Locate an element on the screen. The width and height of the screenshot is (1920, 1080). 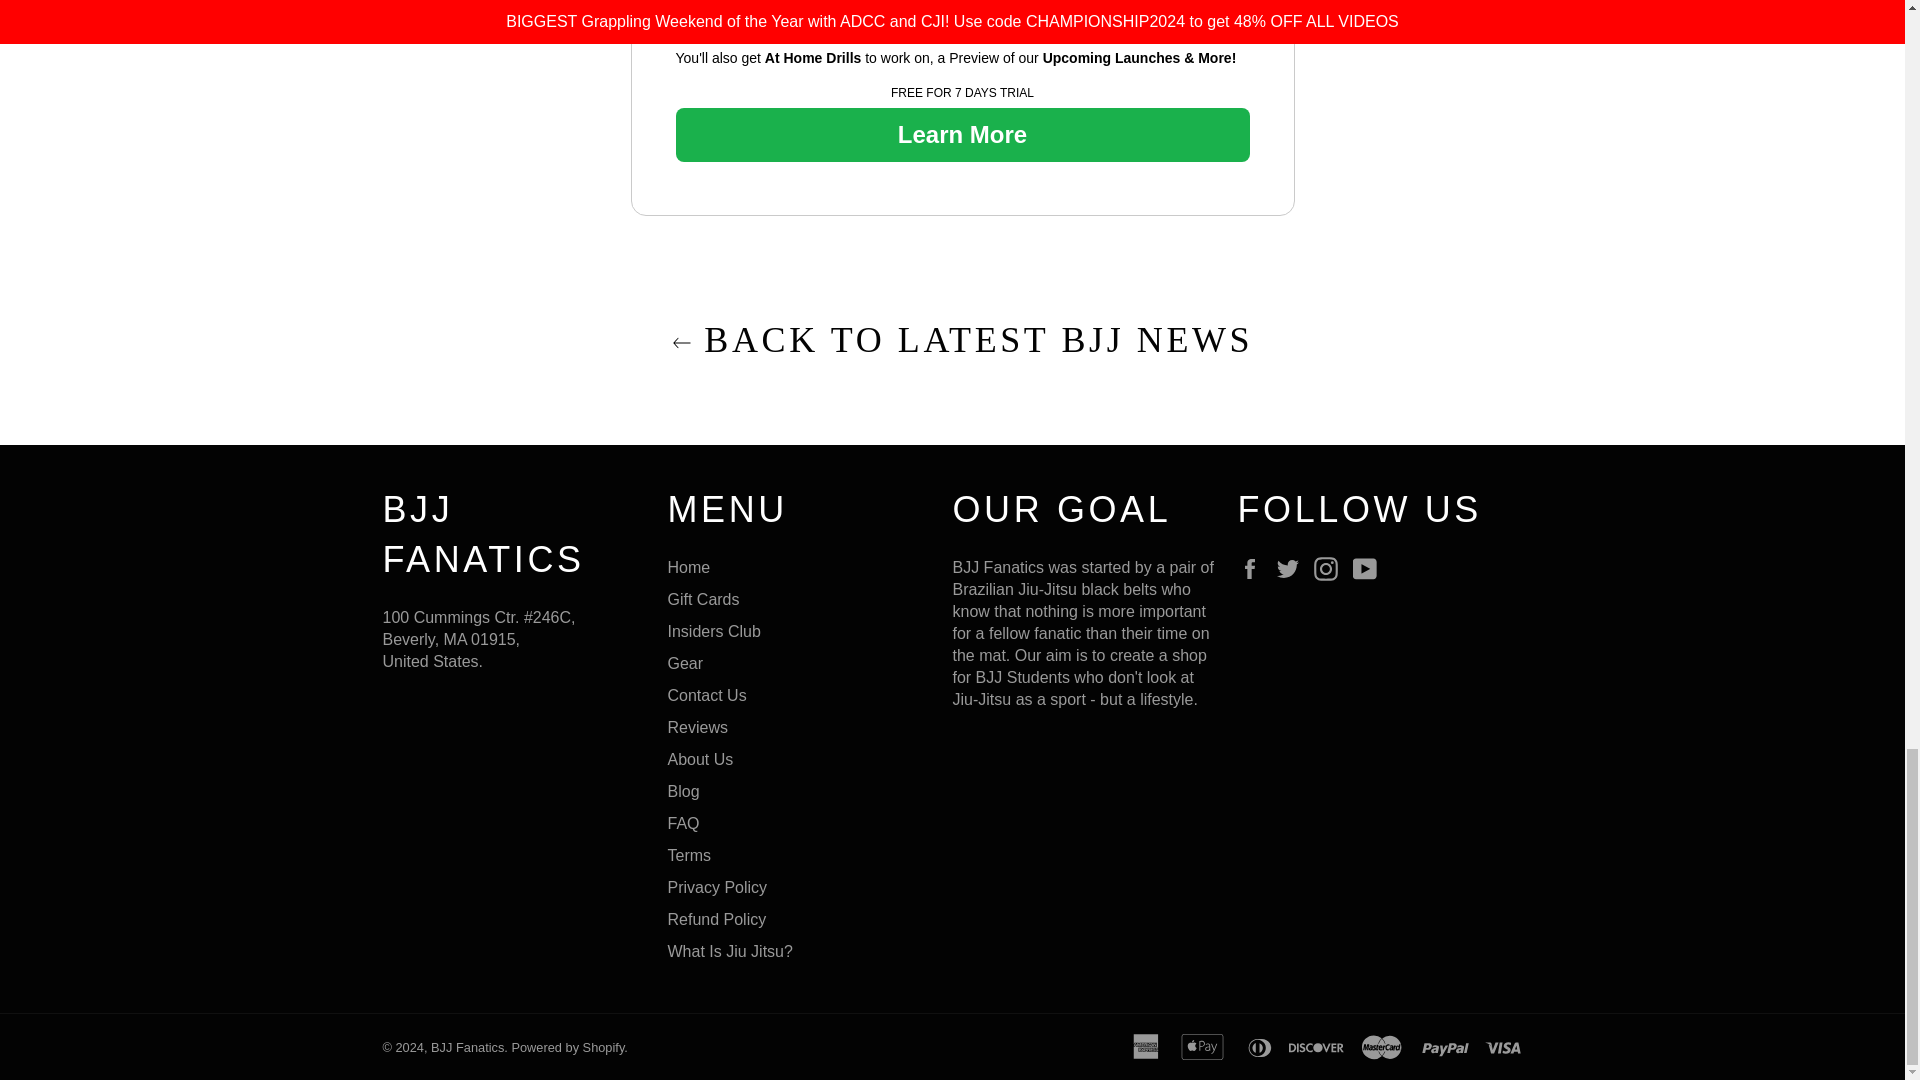
BJJ Fanatics on Instagram is located at coordinates (1330, 569).